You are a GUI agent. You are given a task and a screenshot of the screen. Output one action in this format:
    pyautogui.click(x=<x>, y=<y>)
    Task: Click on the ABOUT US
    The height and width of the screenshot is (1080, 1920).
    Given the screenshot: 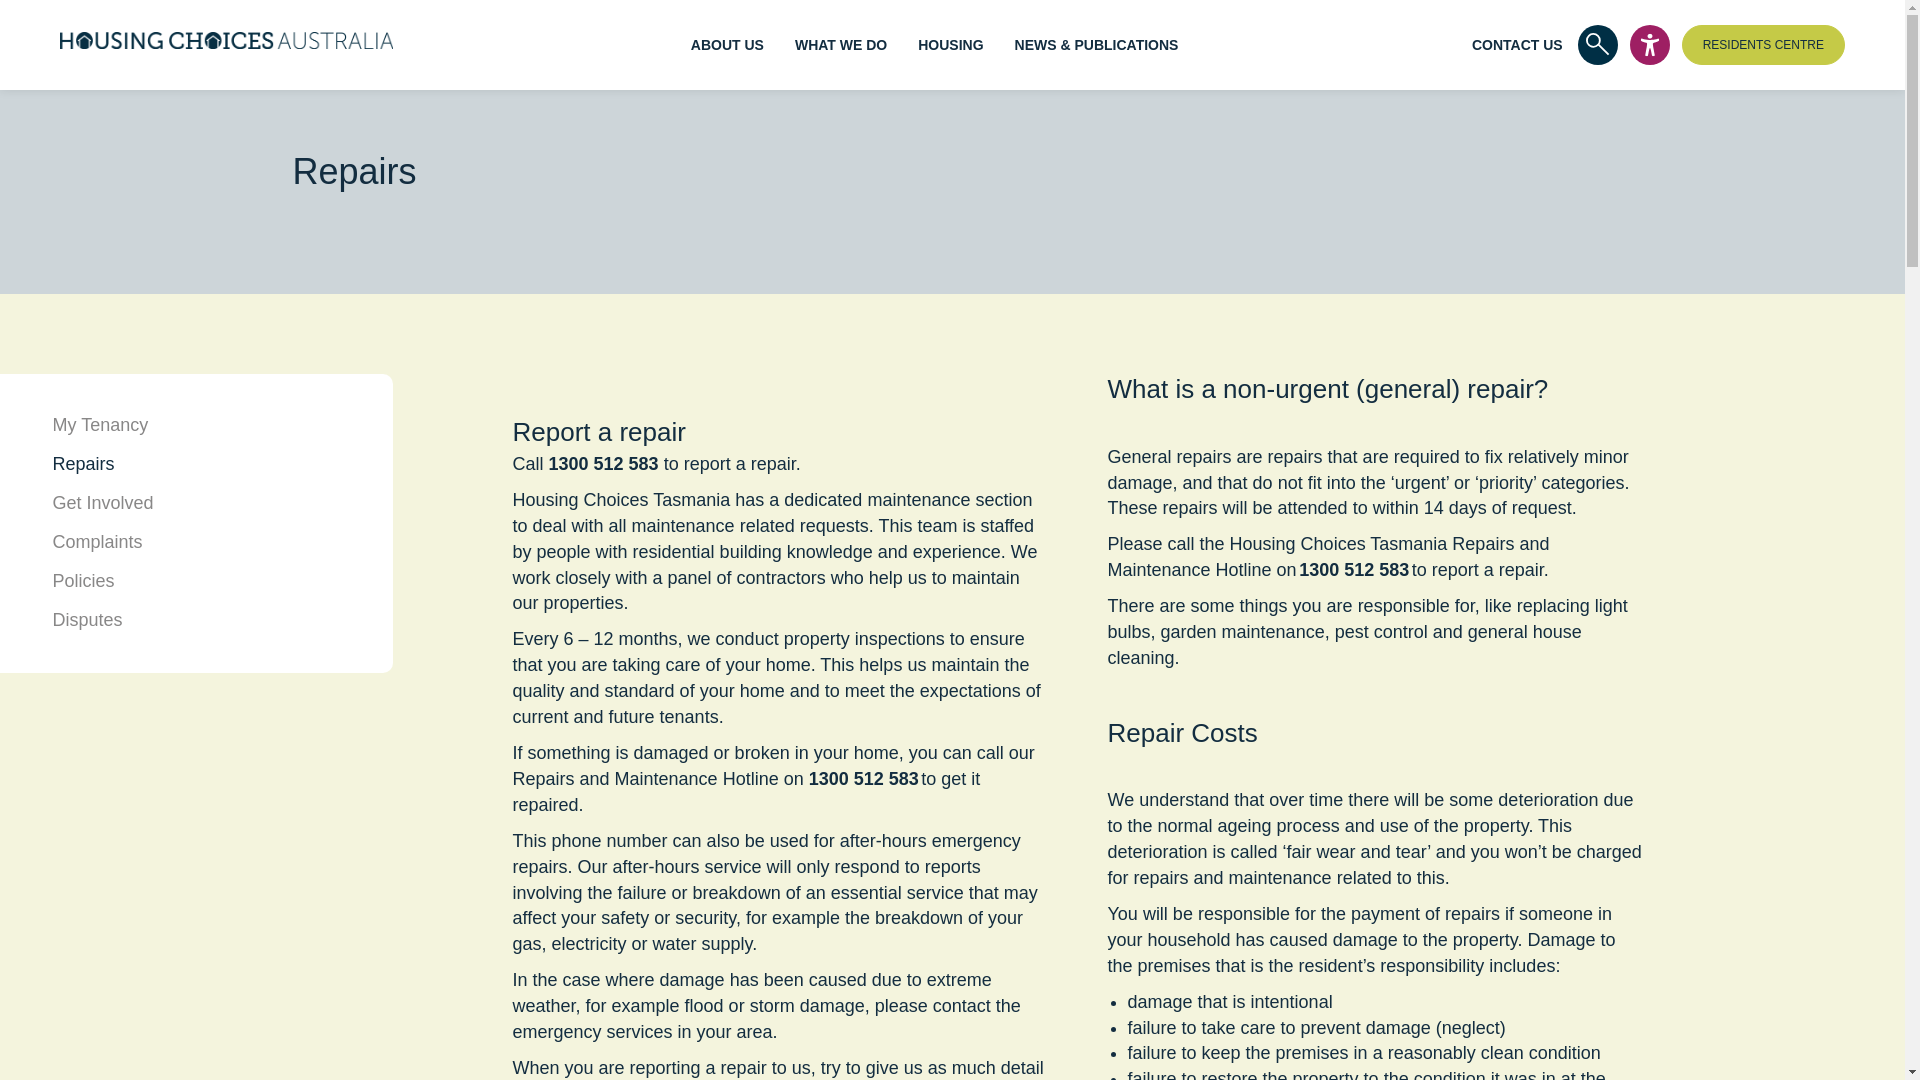 What is the action you would take?
    pyautogui.click(x=728, y=44)
    